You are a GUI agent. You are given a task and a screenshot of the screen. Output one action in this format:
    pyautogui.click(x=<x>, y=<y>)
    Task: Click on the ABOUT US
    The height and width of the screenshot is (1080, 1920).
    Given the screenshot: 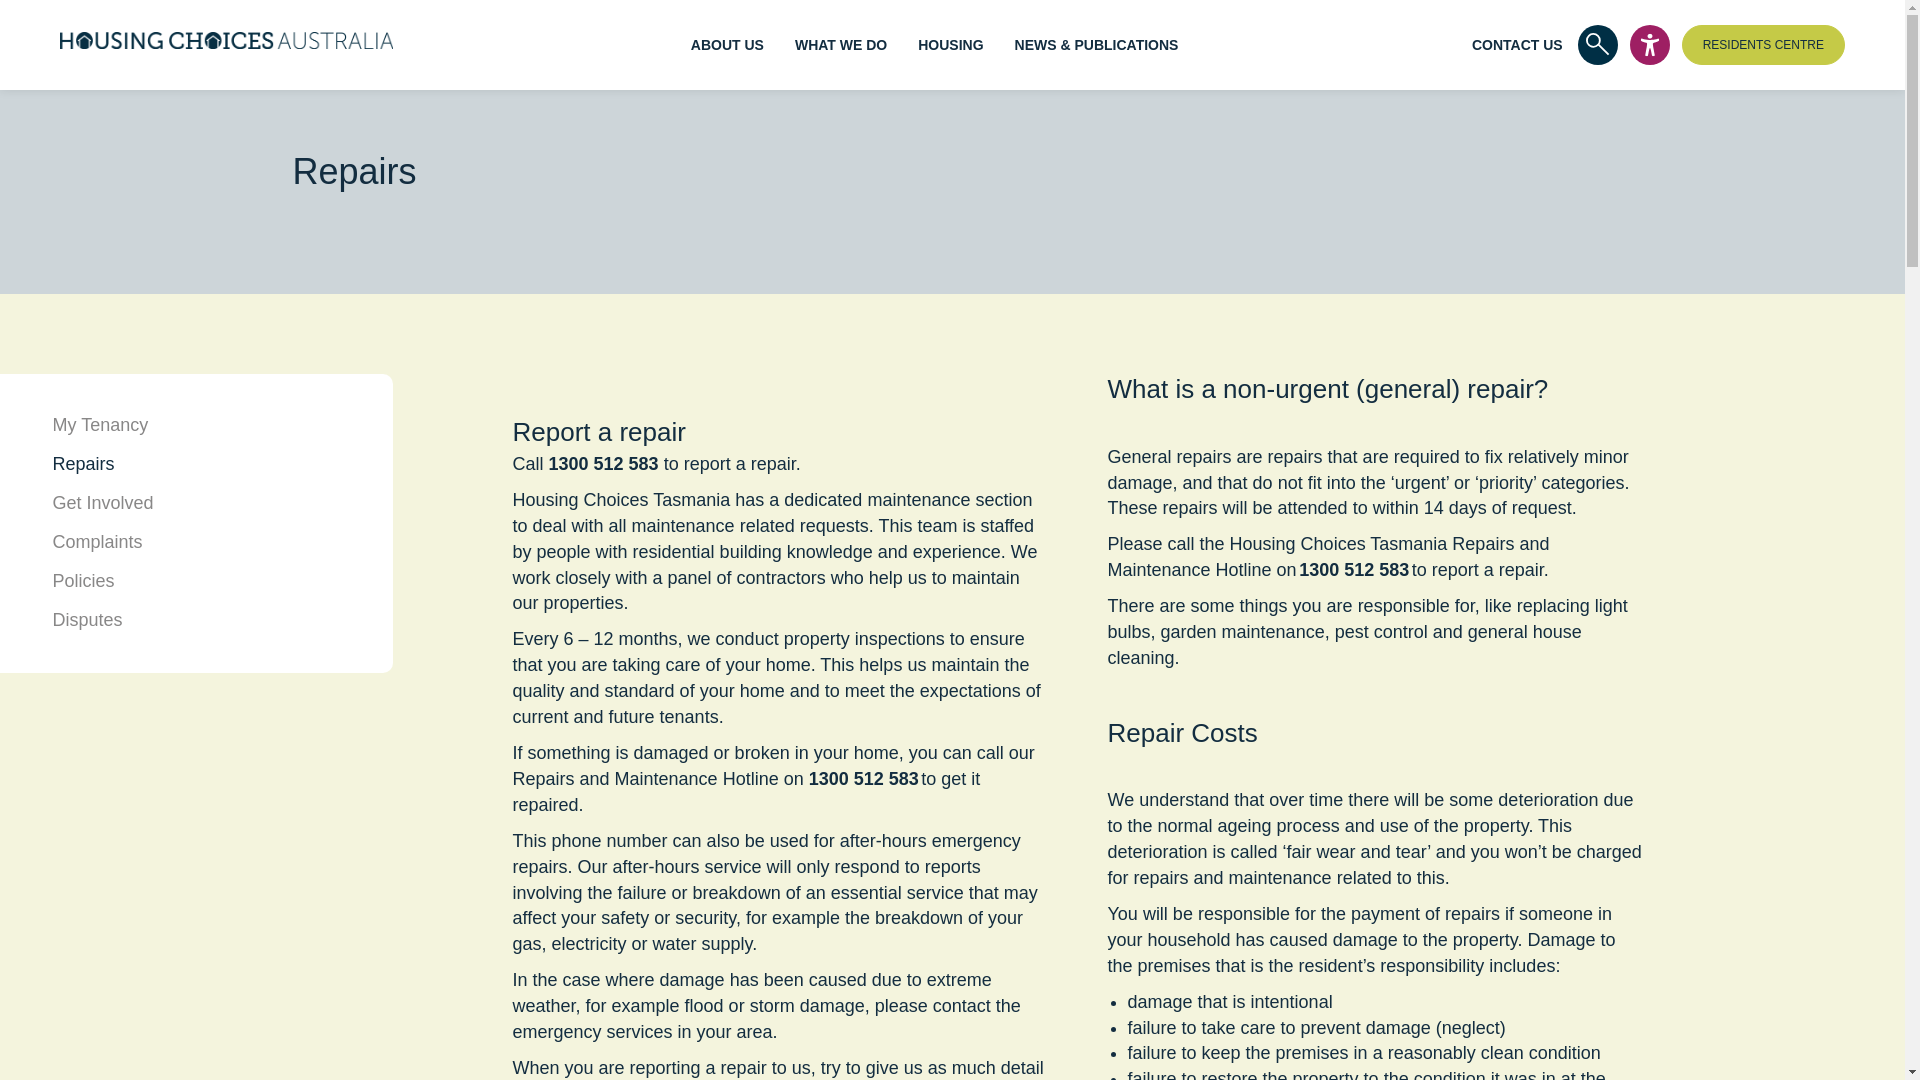 What is the action you would take?
    pyautogui.click(x=728, y=44)
    